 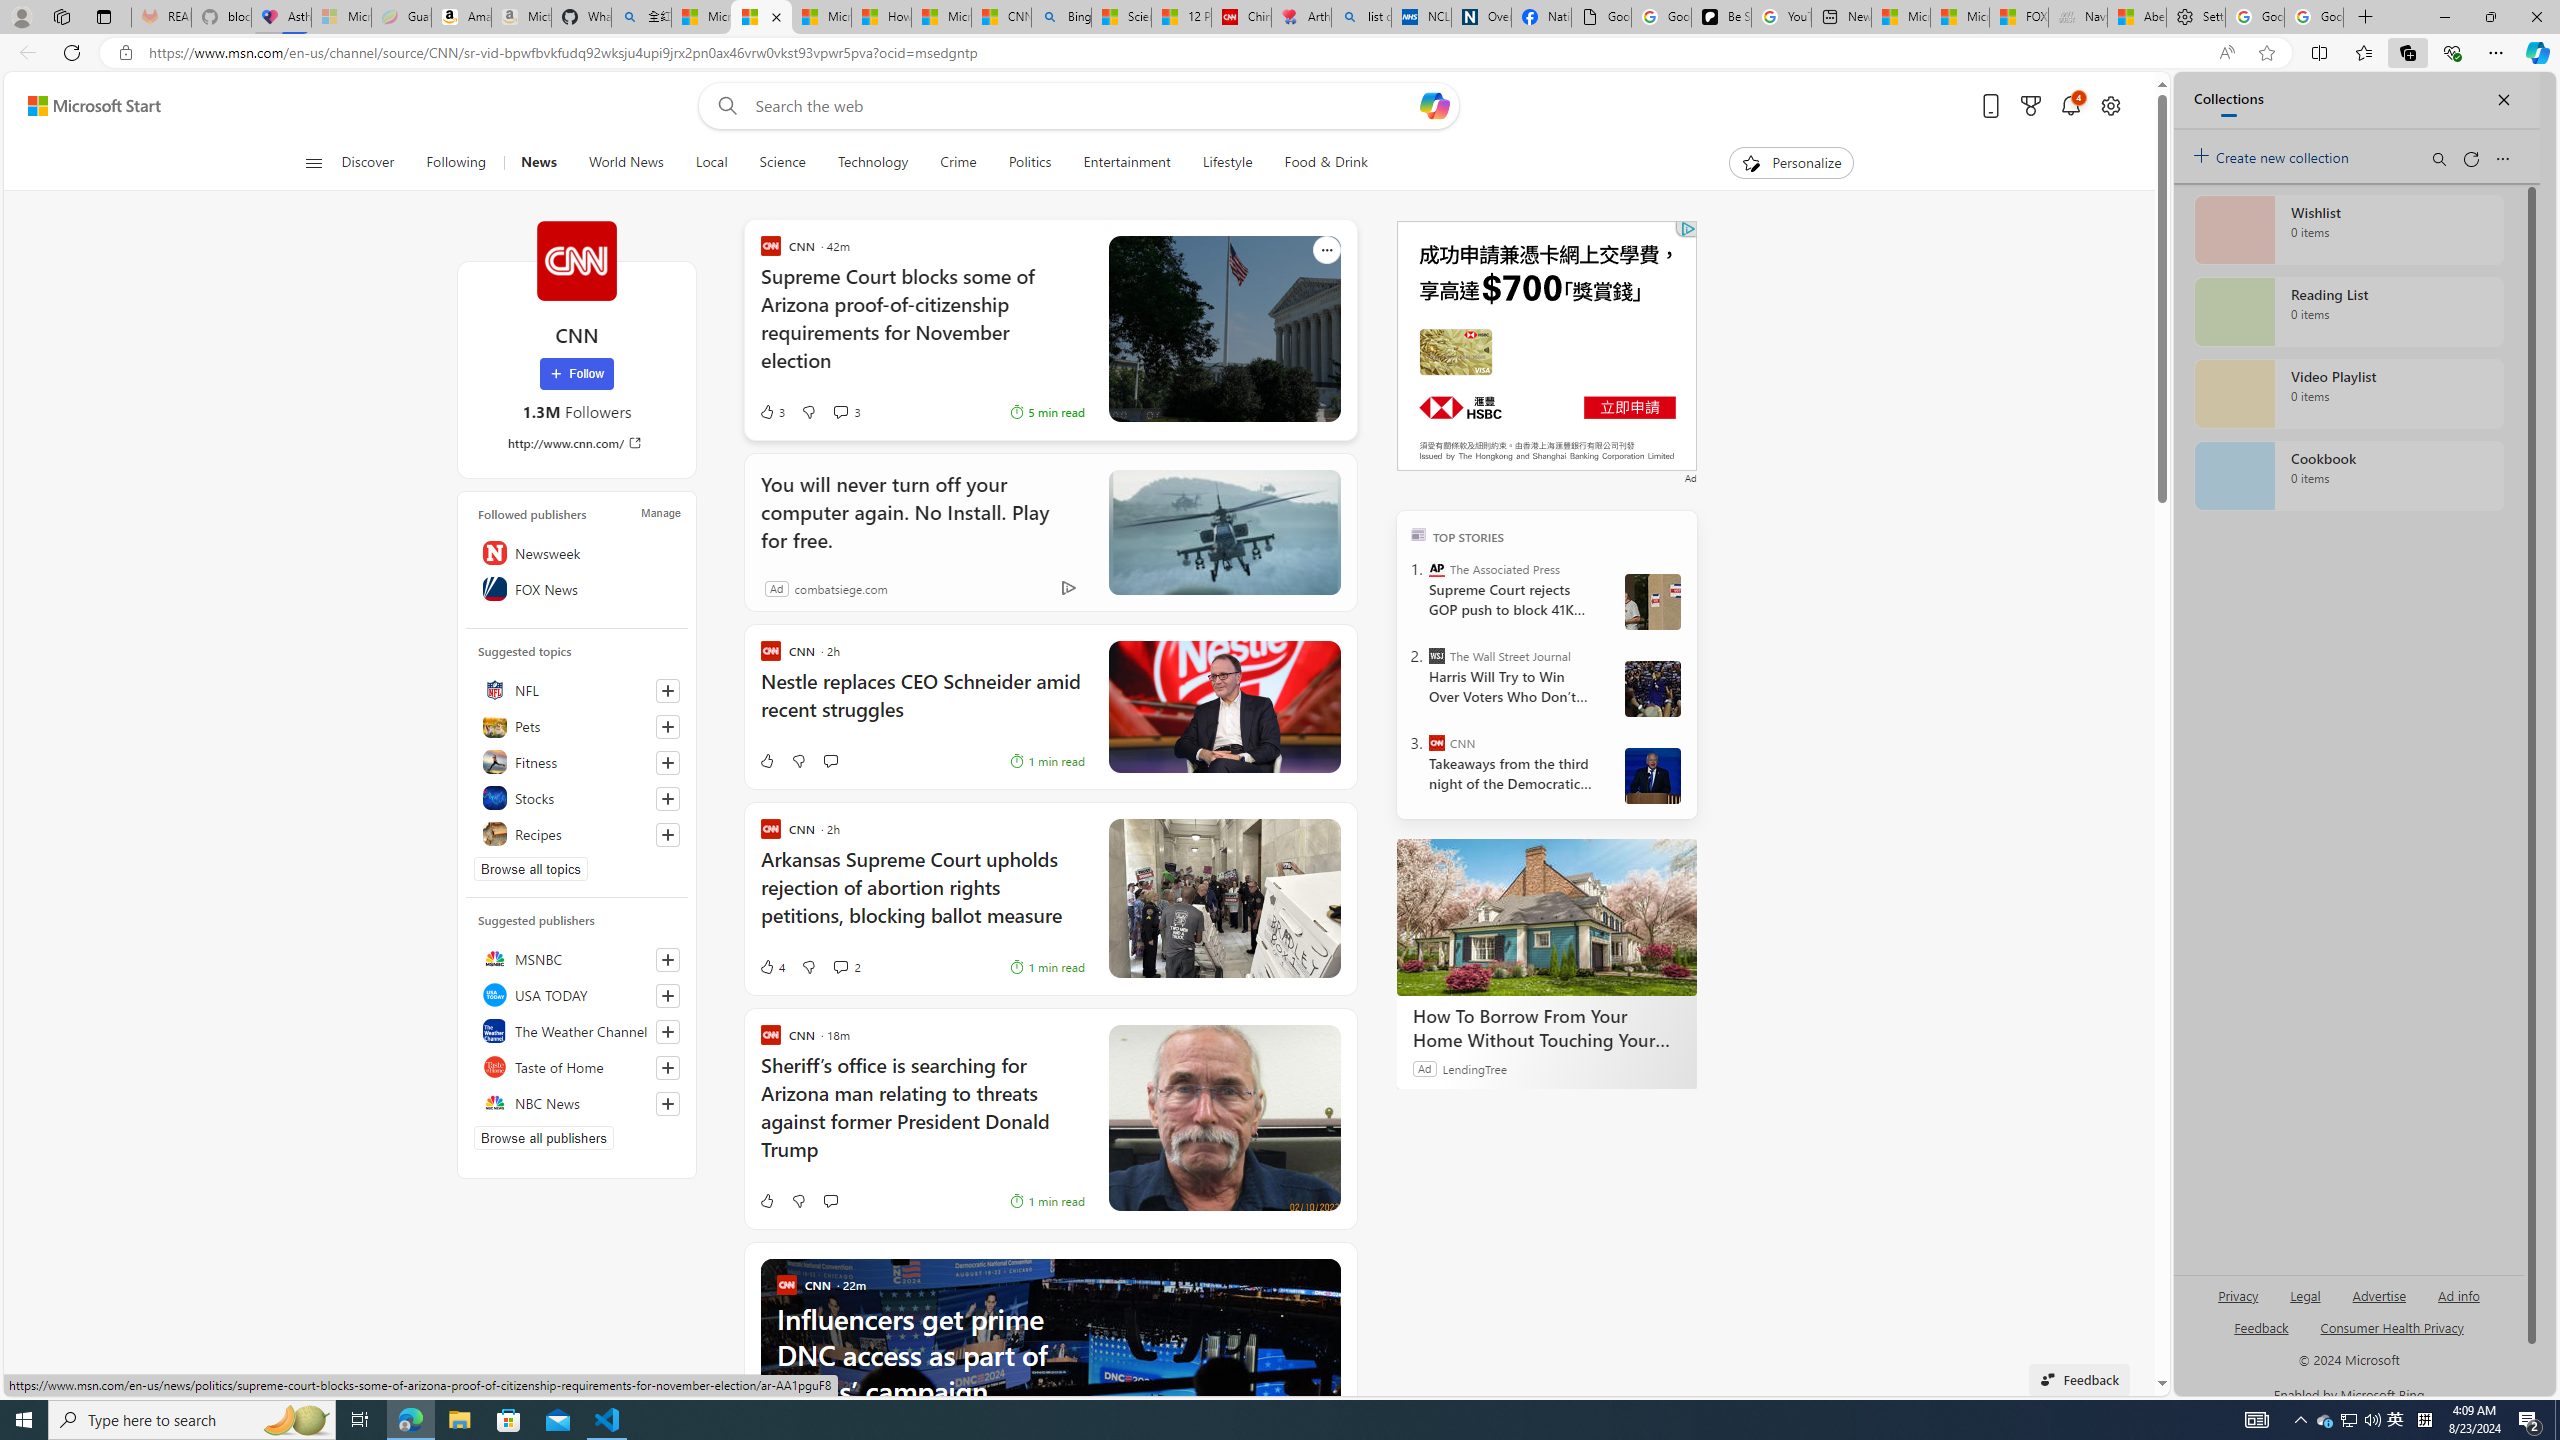 I want to click on How To Borrow From Your Home Without Touching Your Mortgage, so click(x=1547, y=1028).